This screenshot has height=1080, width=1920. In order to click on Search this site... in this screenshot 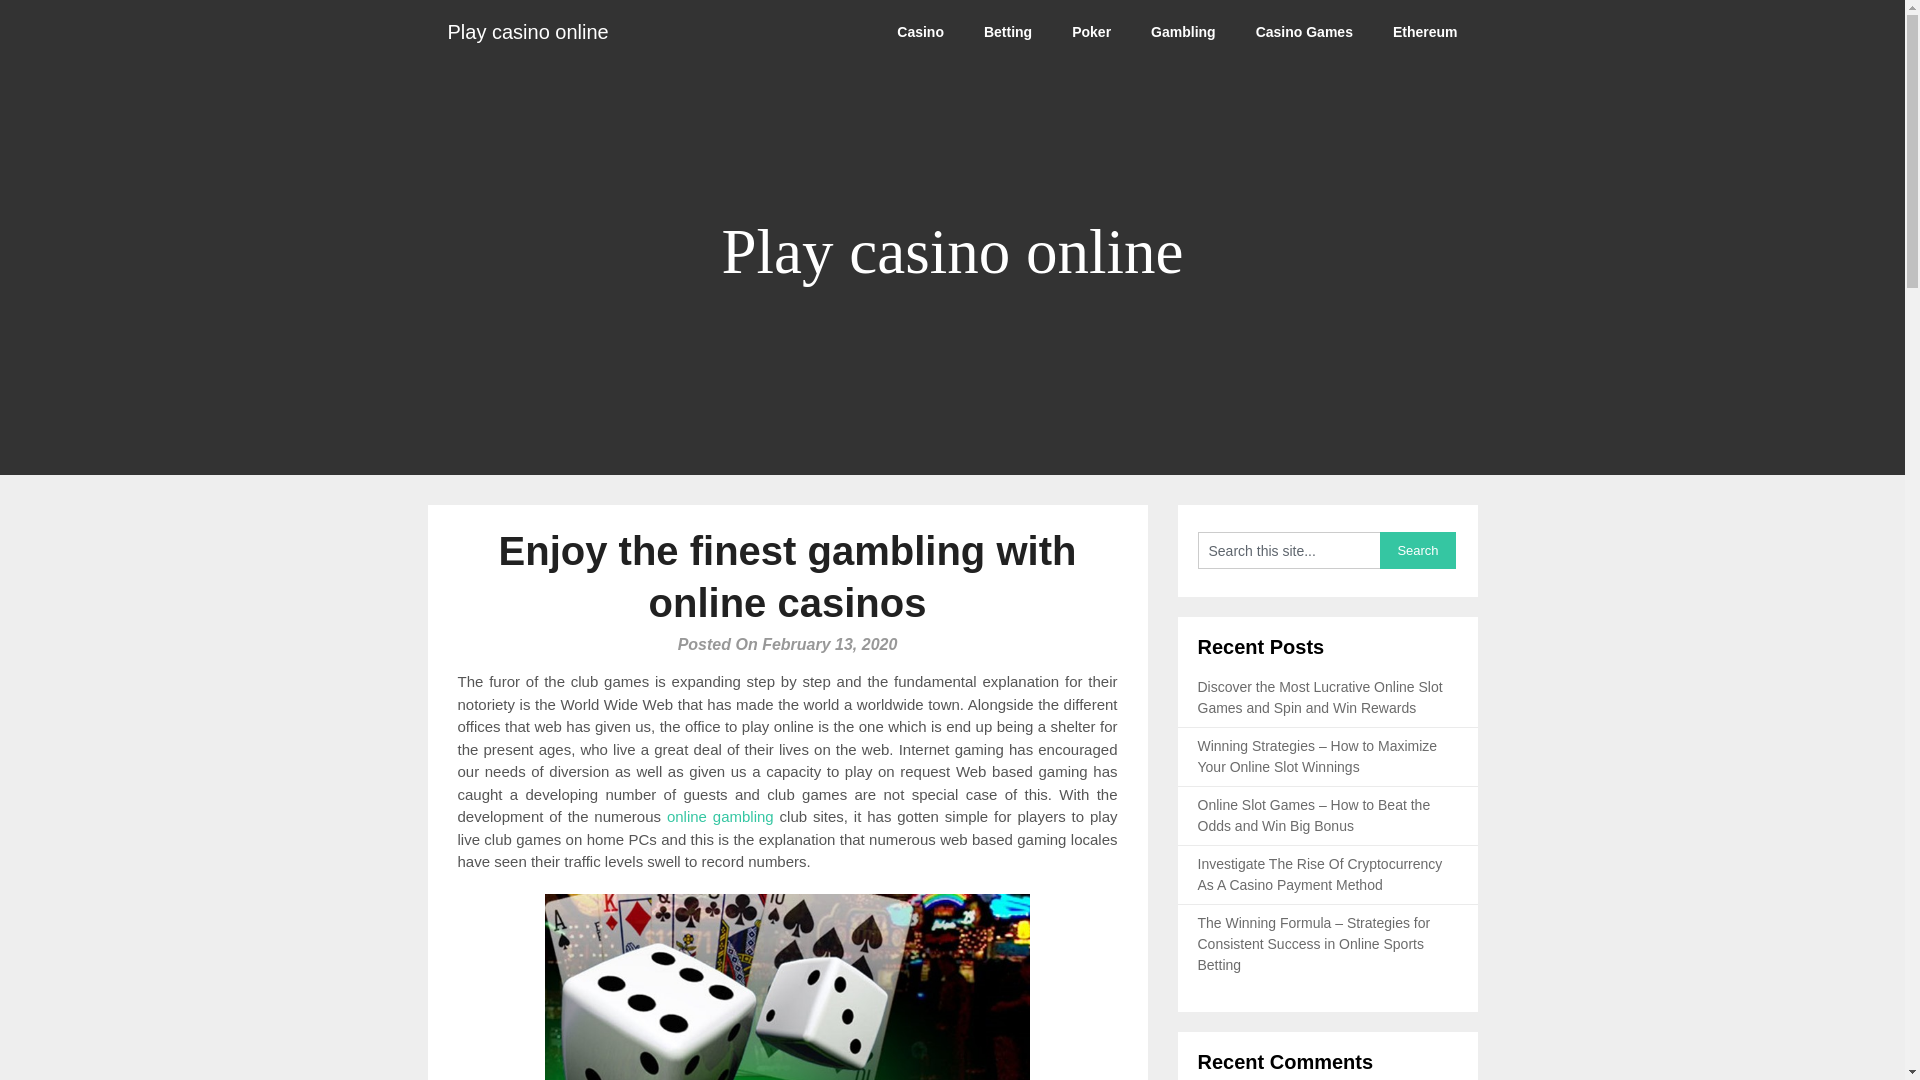, I will do `click(1289, 550)`.